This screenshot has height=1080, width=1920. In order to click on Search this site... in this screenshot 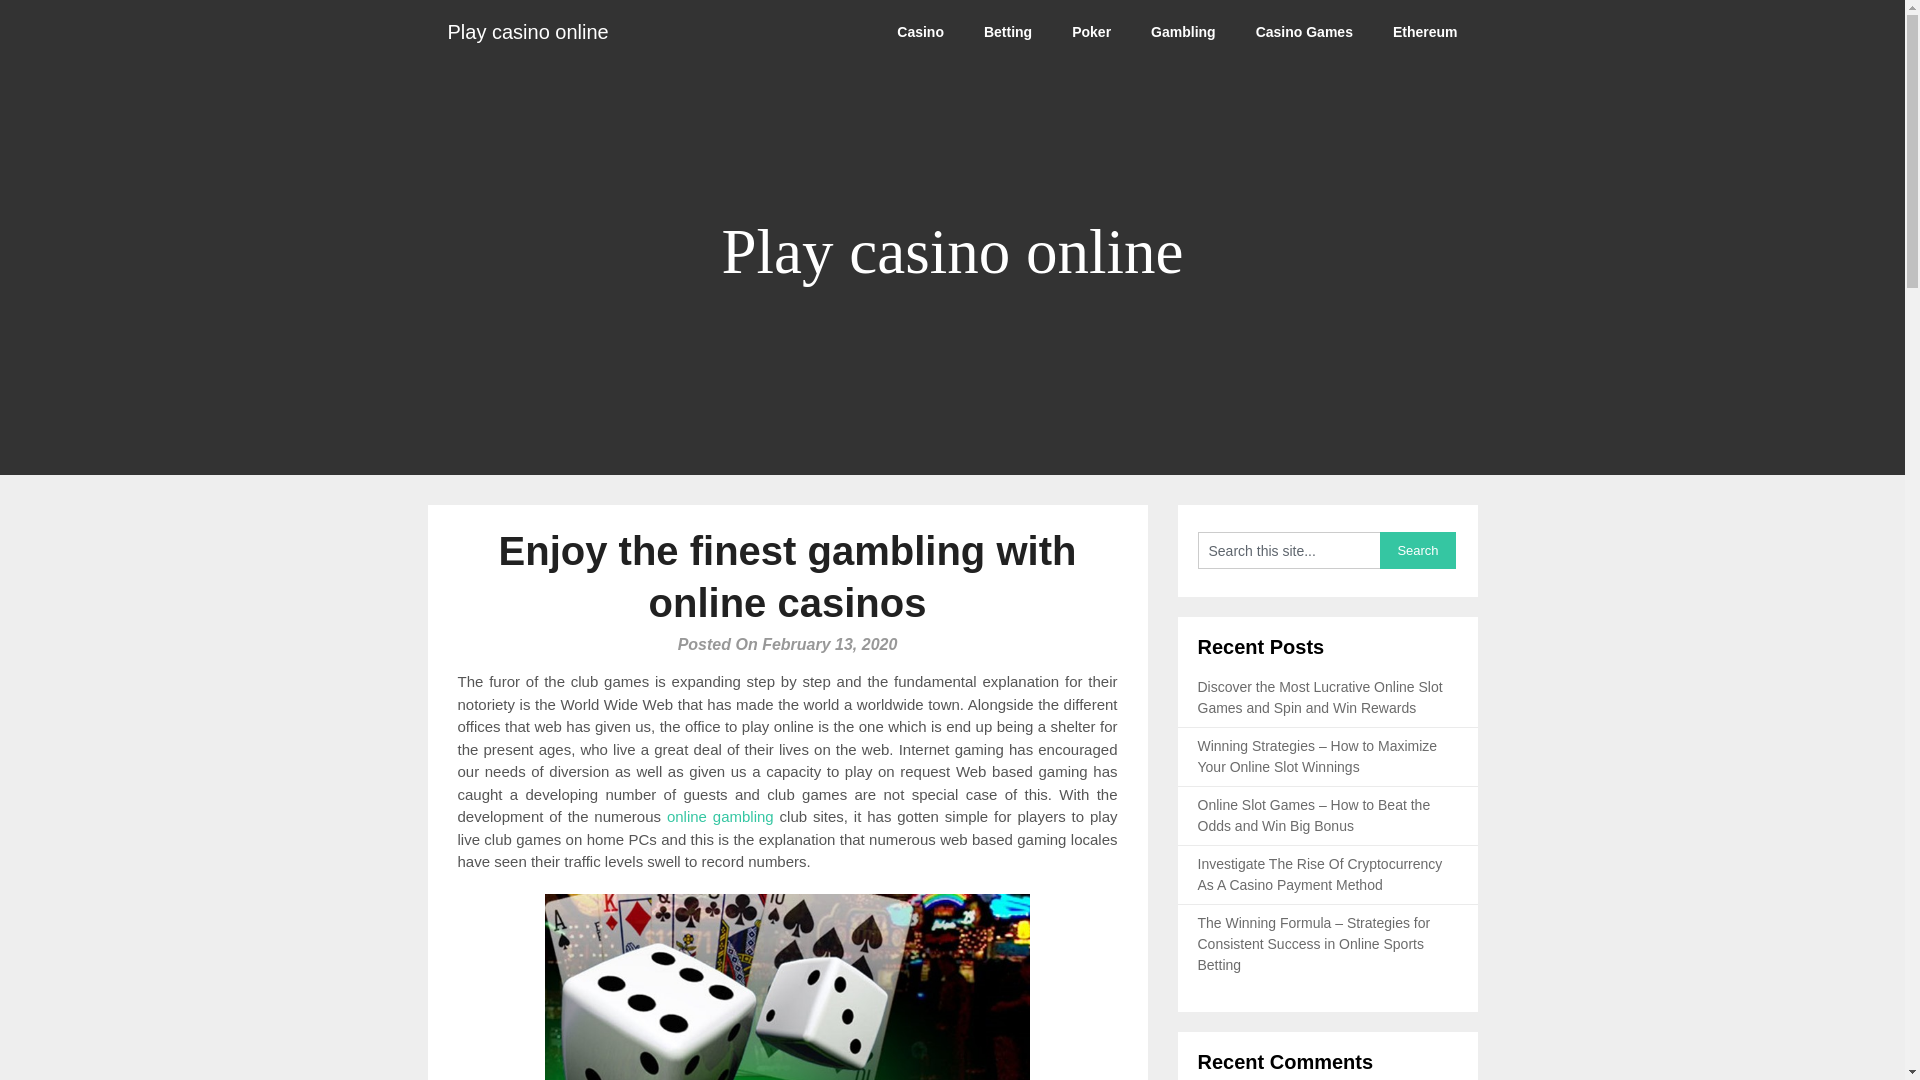, I will do `click(1289, 550)`.